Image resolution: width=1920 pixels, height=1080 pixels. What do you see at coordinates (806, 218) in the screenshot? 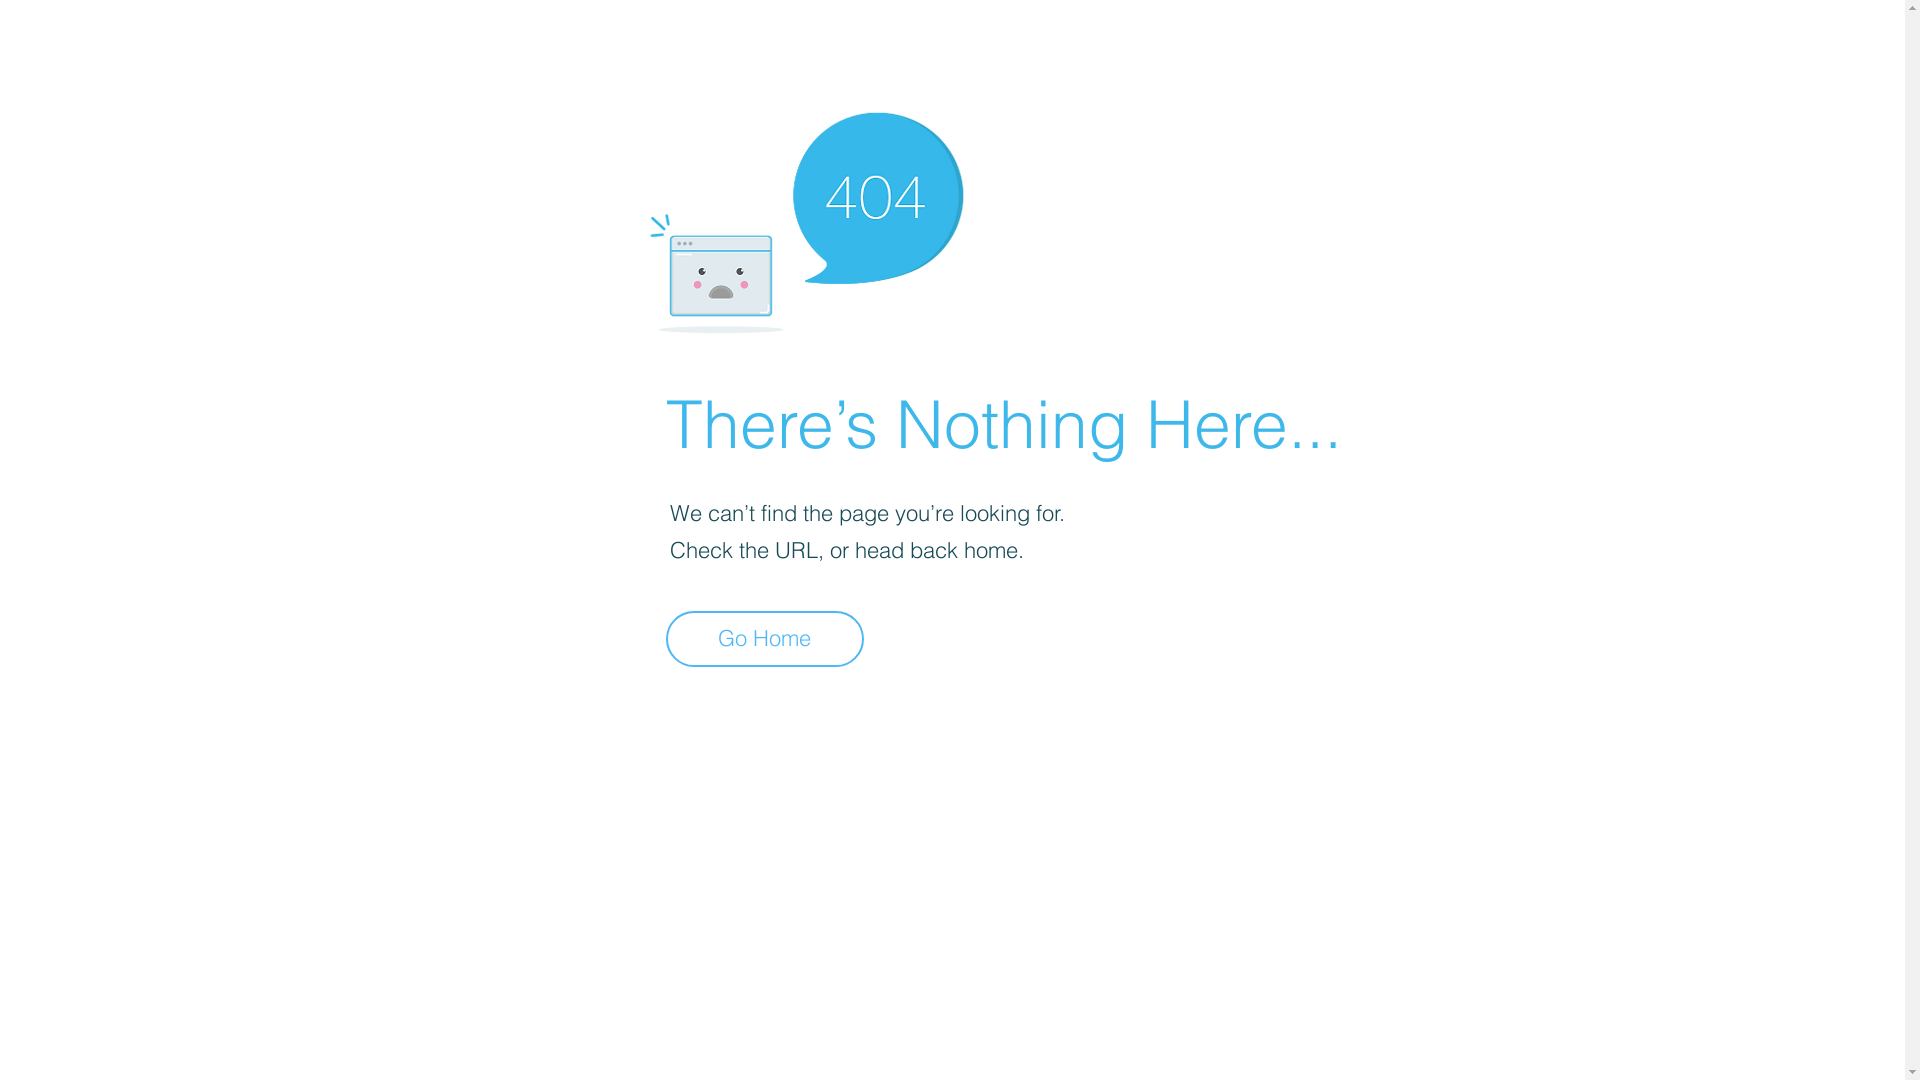
I see `404-icon_2.png` at bounding box center [806, 218].